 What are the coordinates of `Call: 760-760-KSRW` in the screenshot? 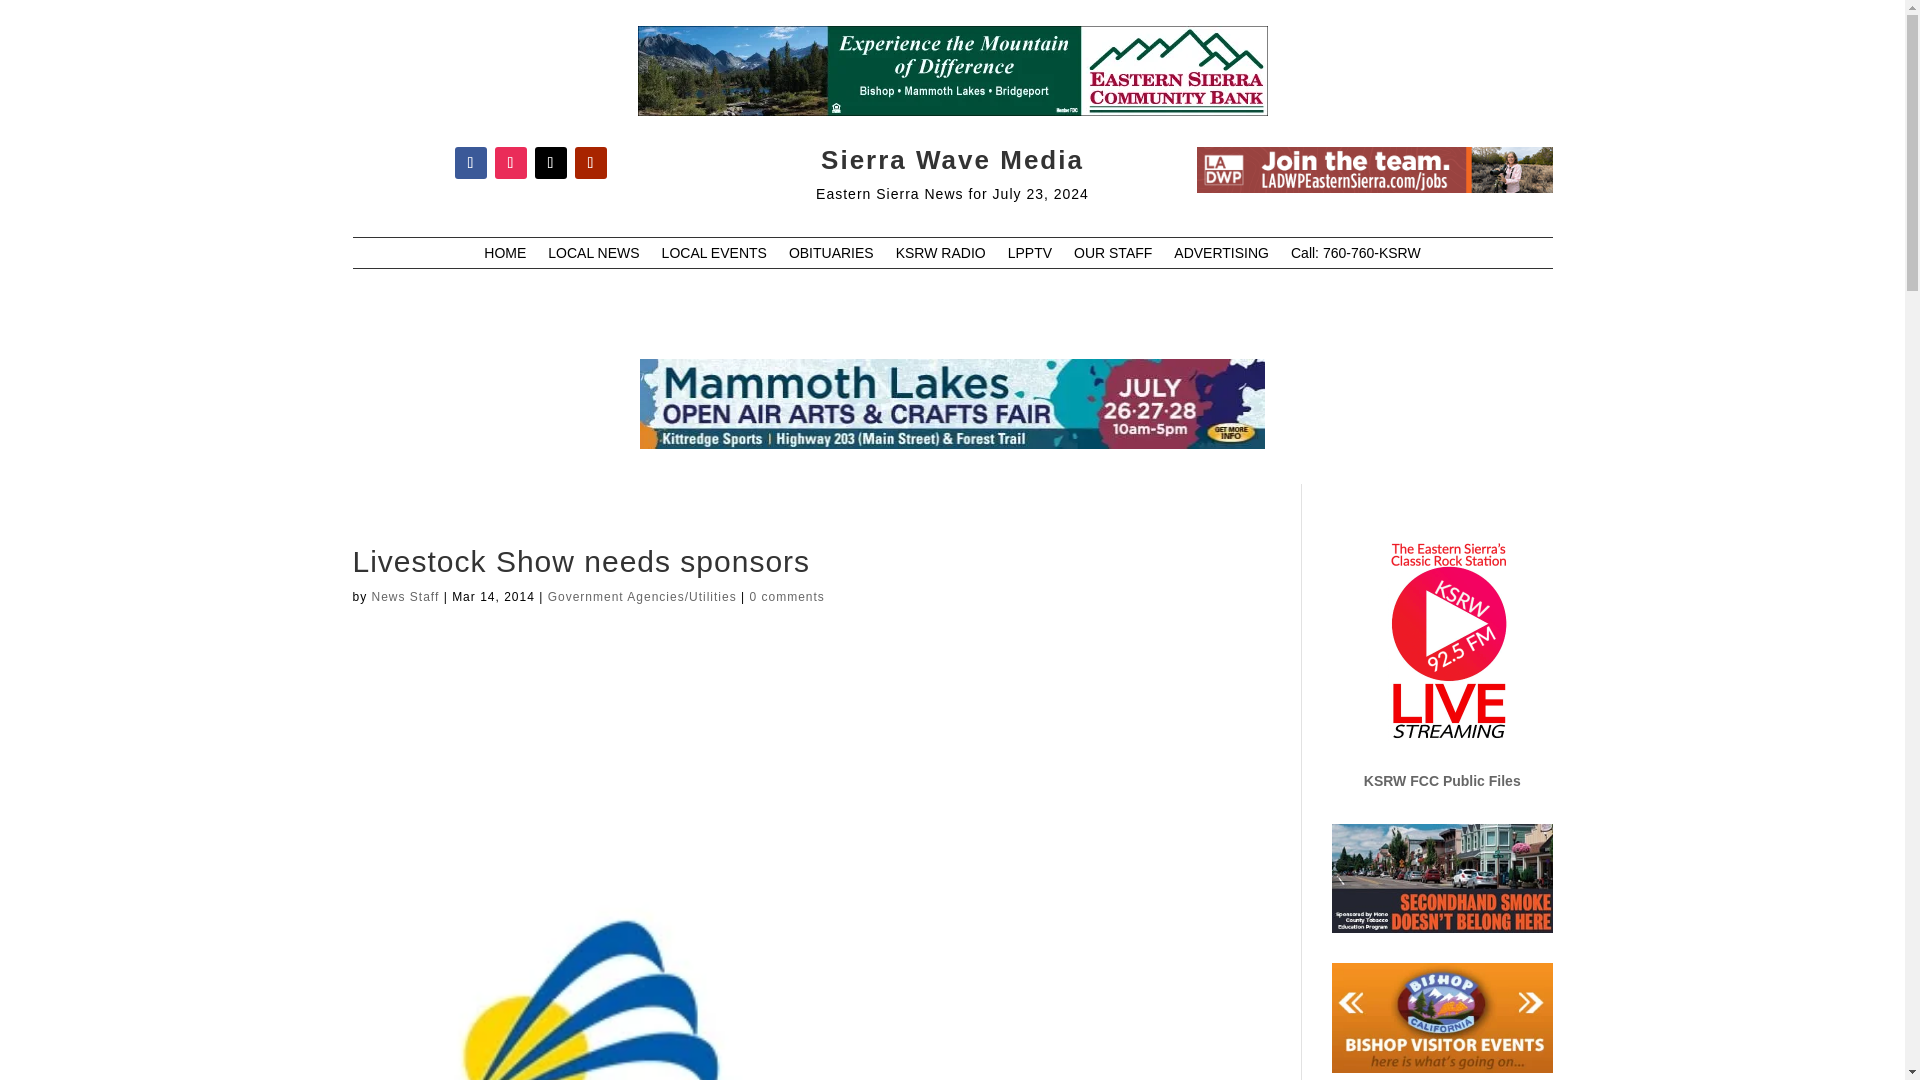 It's located at (1355, 256).